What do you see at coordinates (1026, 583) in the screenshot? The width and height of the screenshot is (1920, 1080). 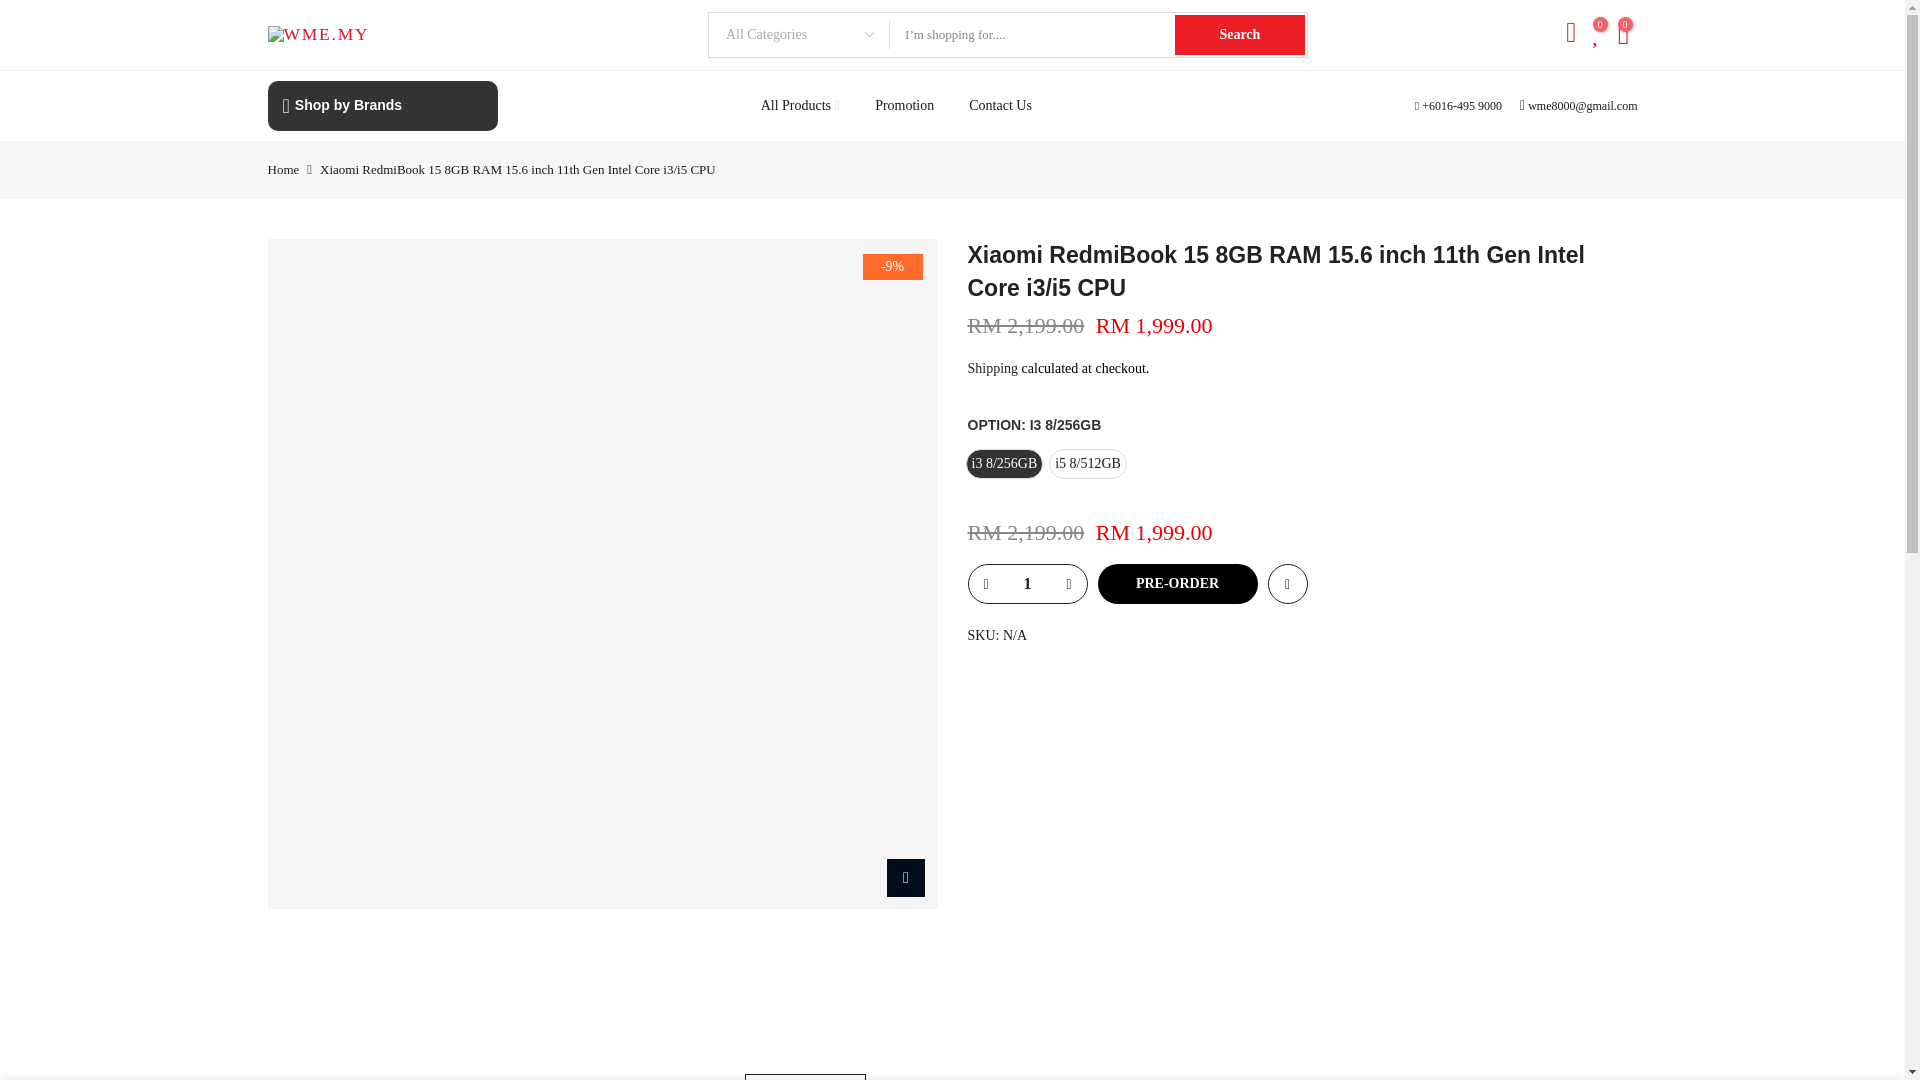 I see `1` at bounding box center [1026, 583].